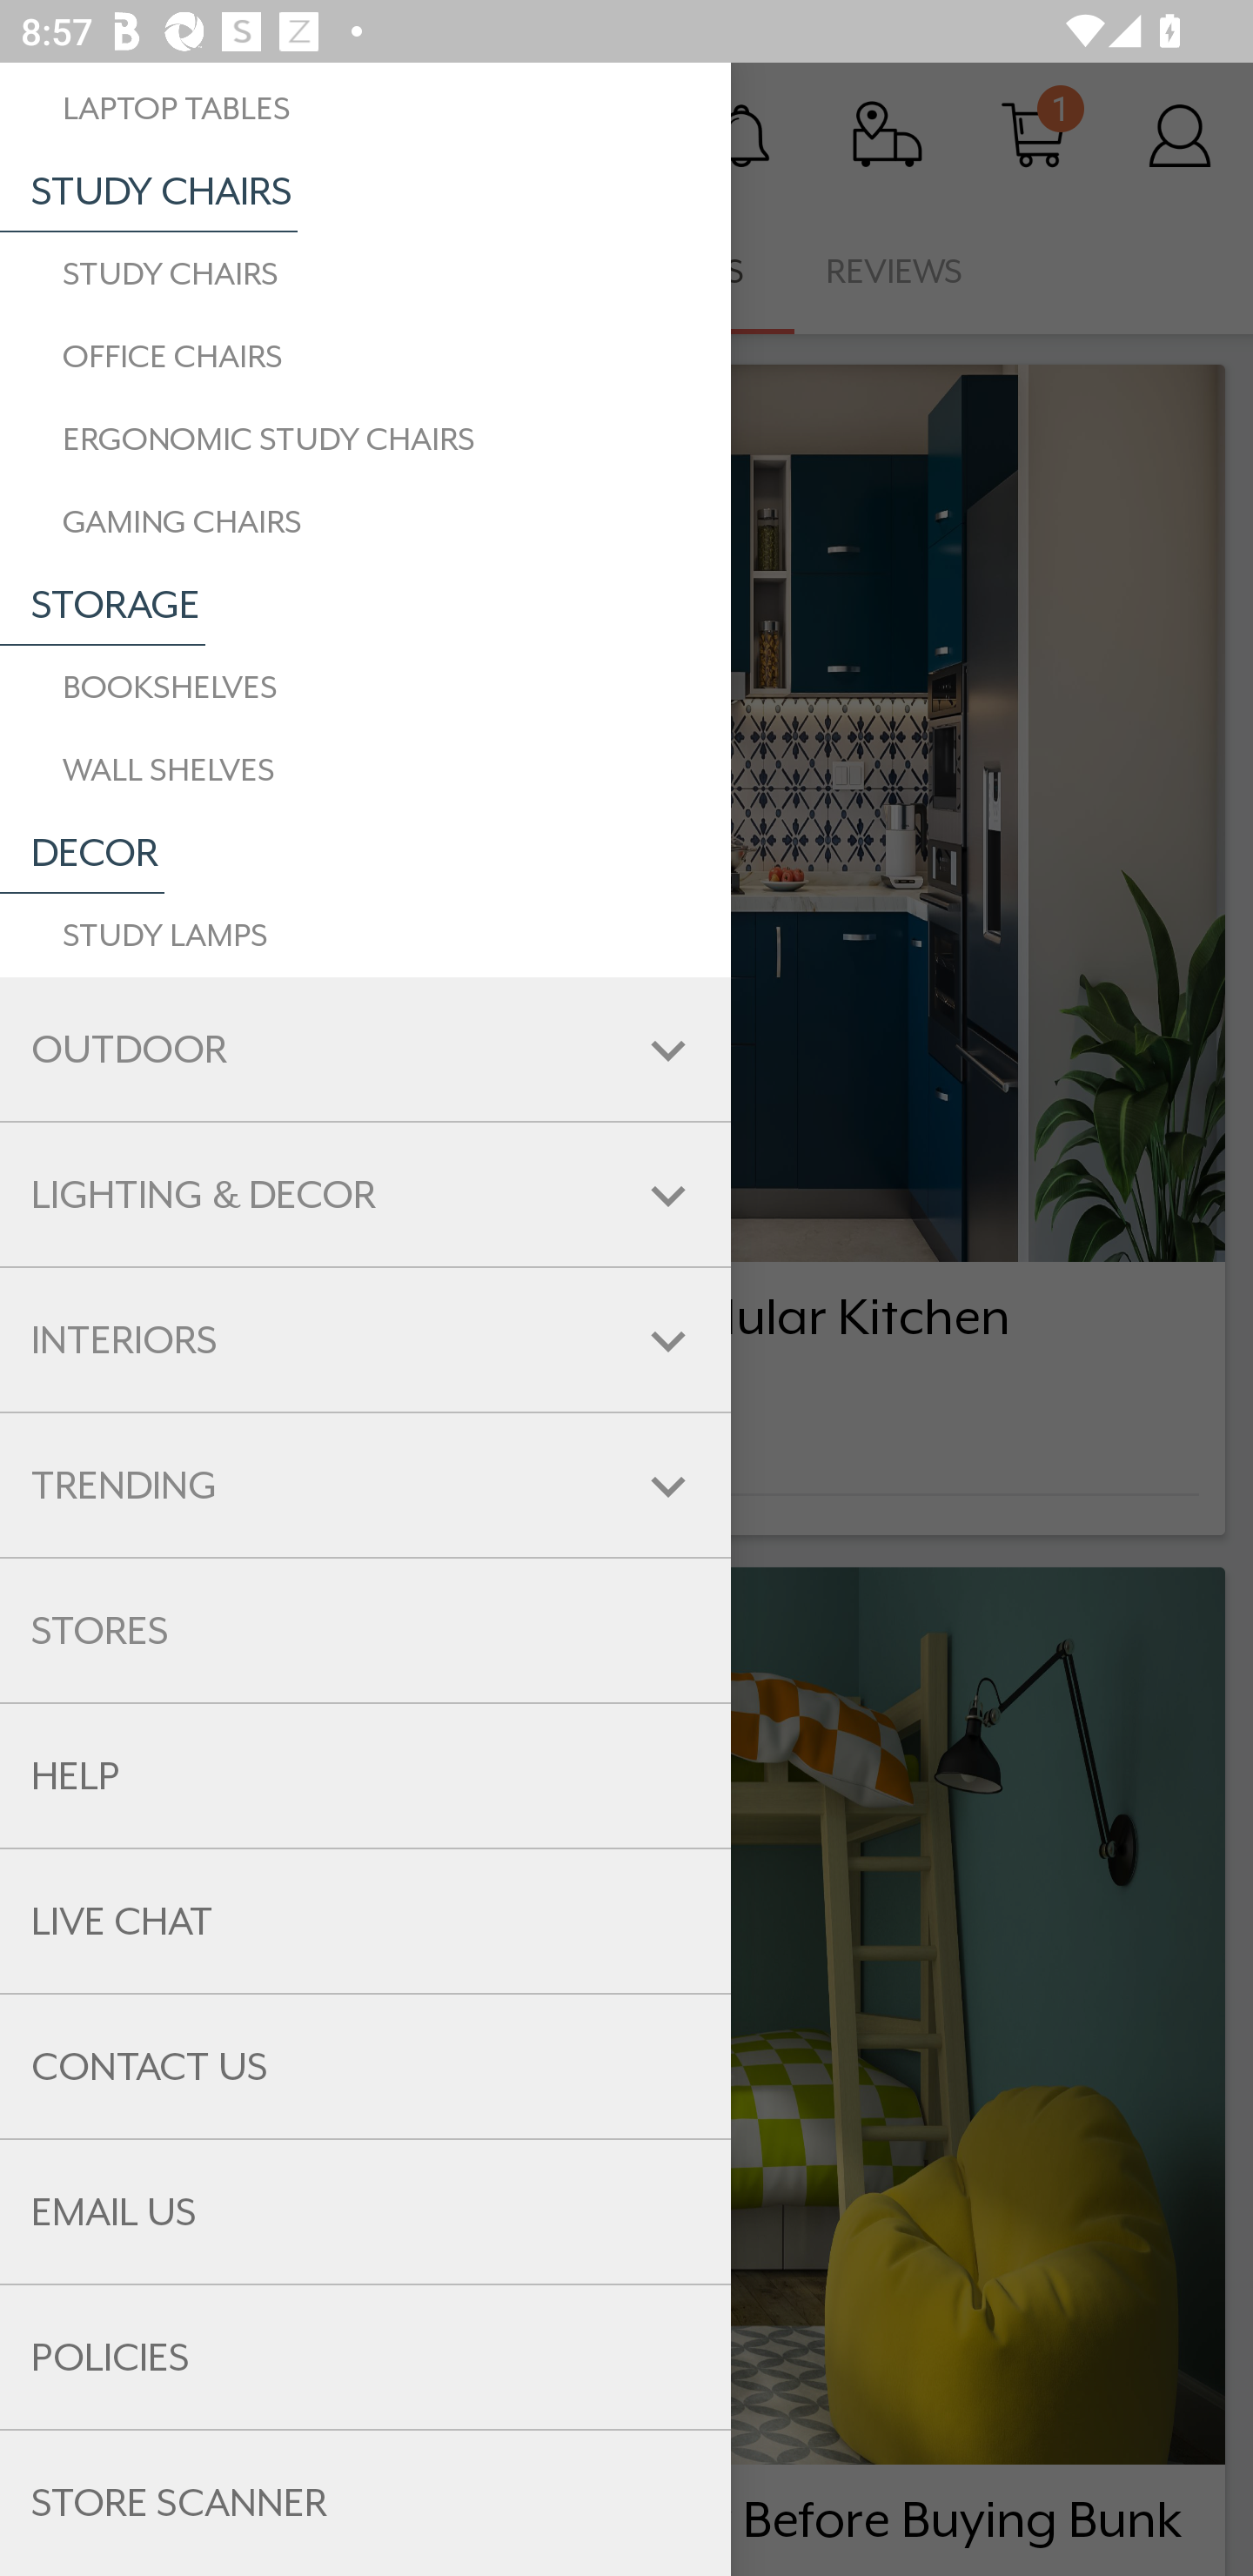 This screenshot has height=2576, width=1253. Describe the element at coordinates (365, 521) in the screenshot. I see `GAMING CHAIRS` at that location.